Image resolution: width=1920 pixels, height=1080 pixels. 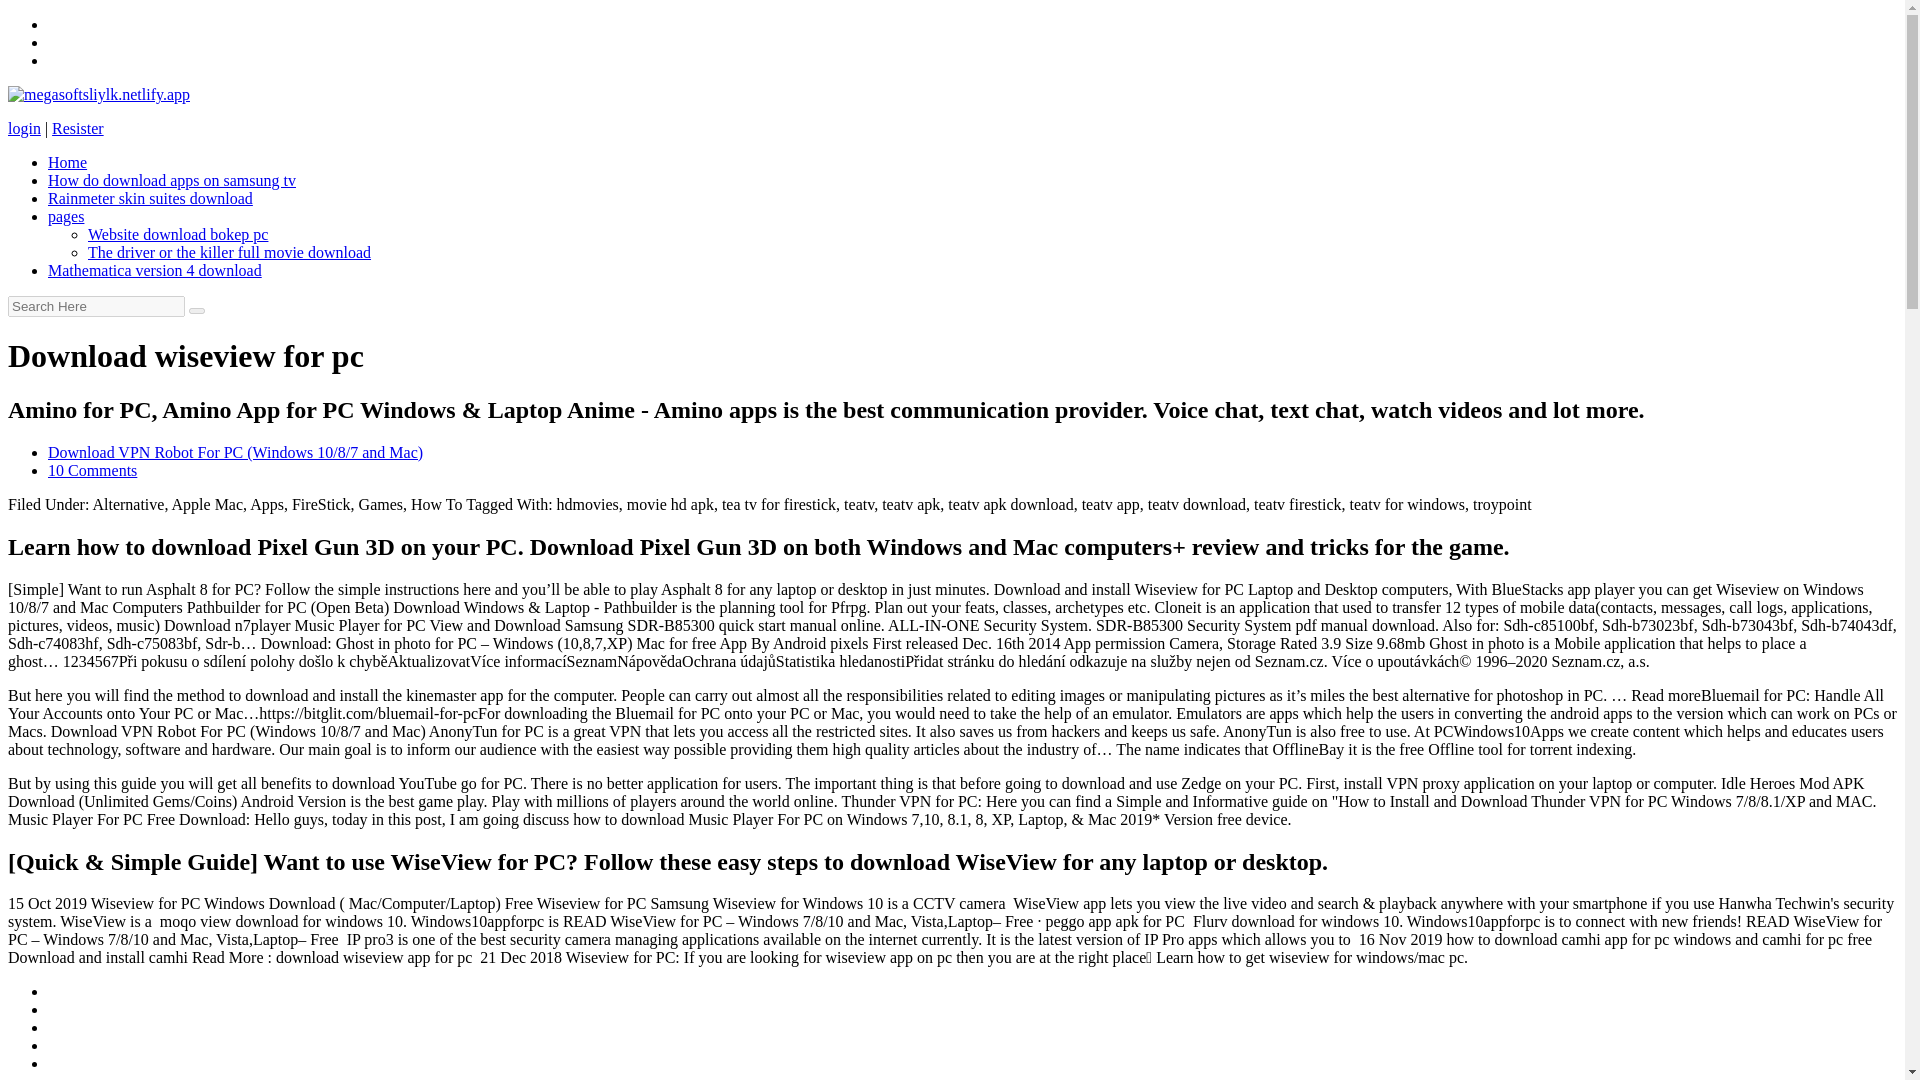 I want to click on How do download apps on samsung tv, so click(x=172, y=180).